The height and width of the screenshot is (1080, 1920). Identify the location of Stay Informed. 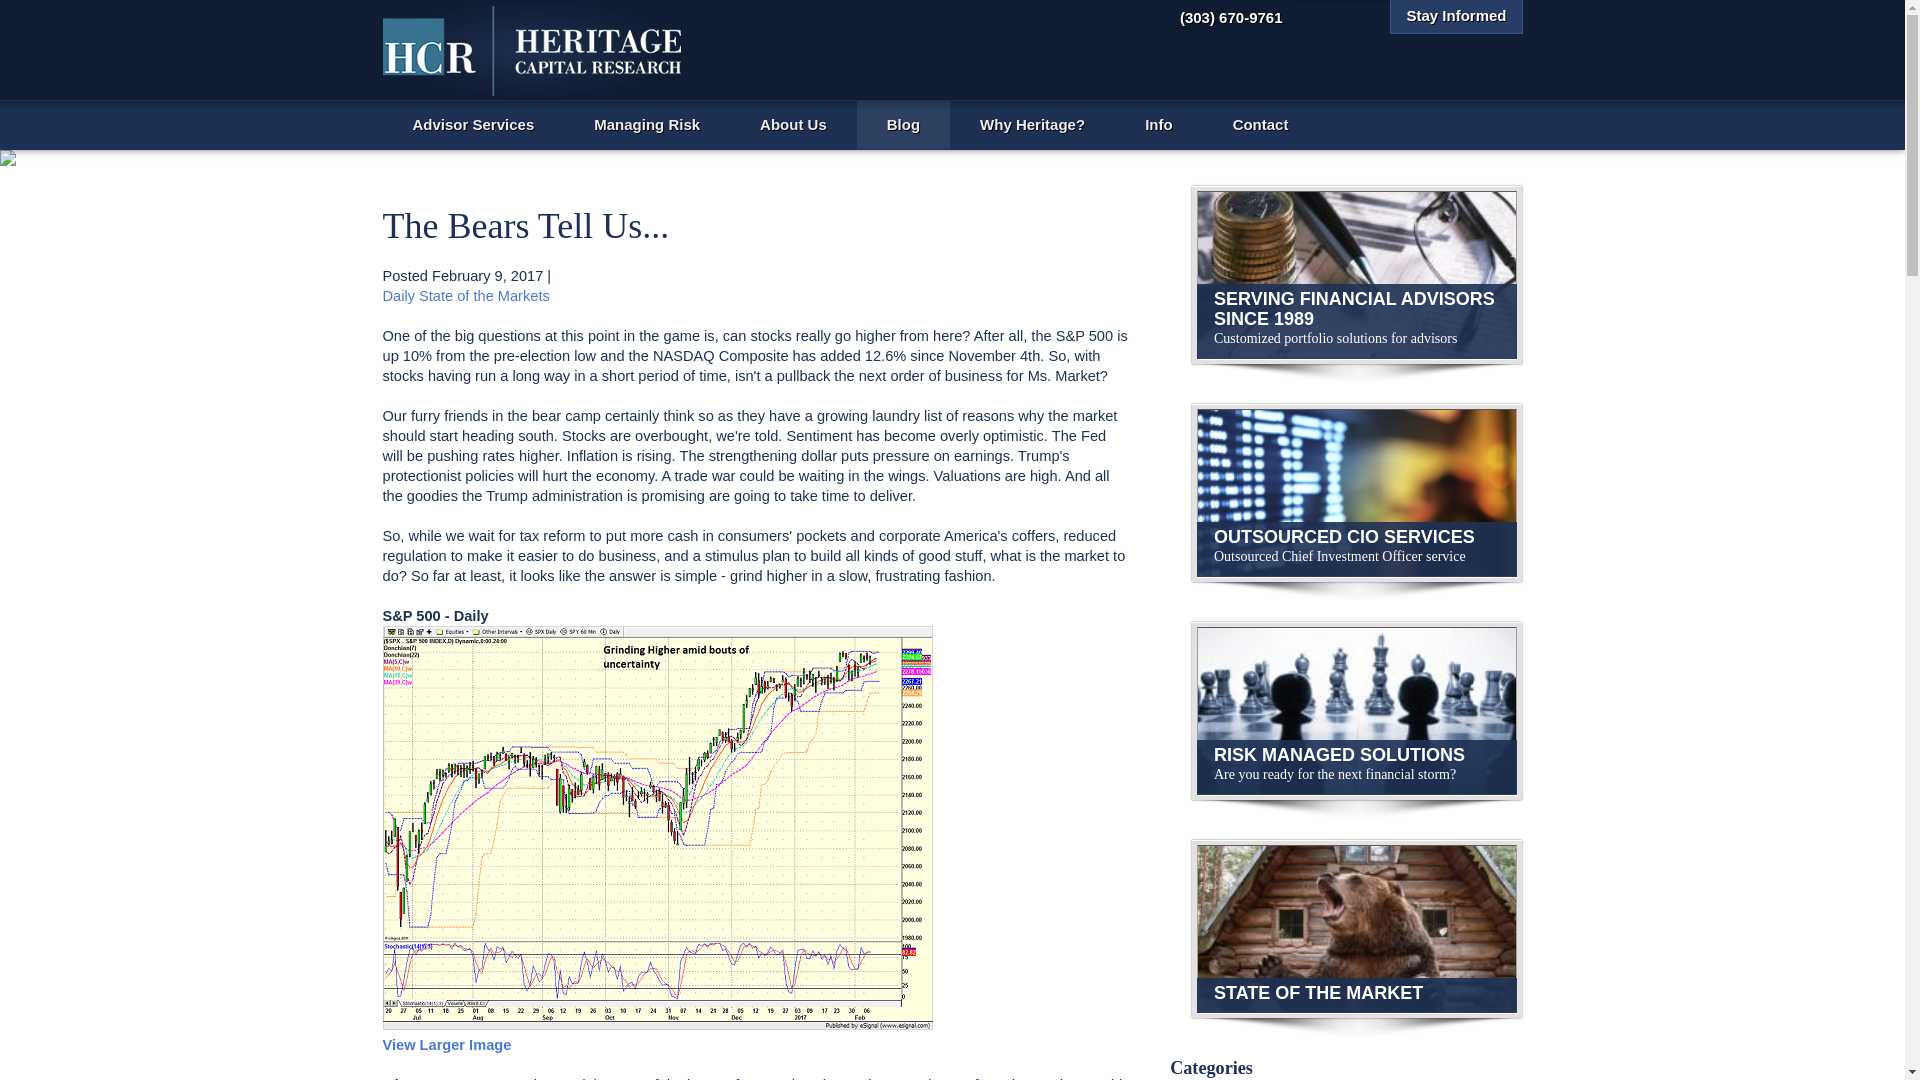
(1456, 16).